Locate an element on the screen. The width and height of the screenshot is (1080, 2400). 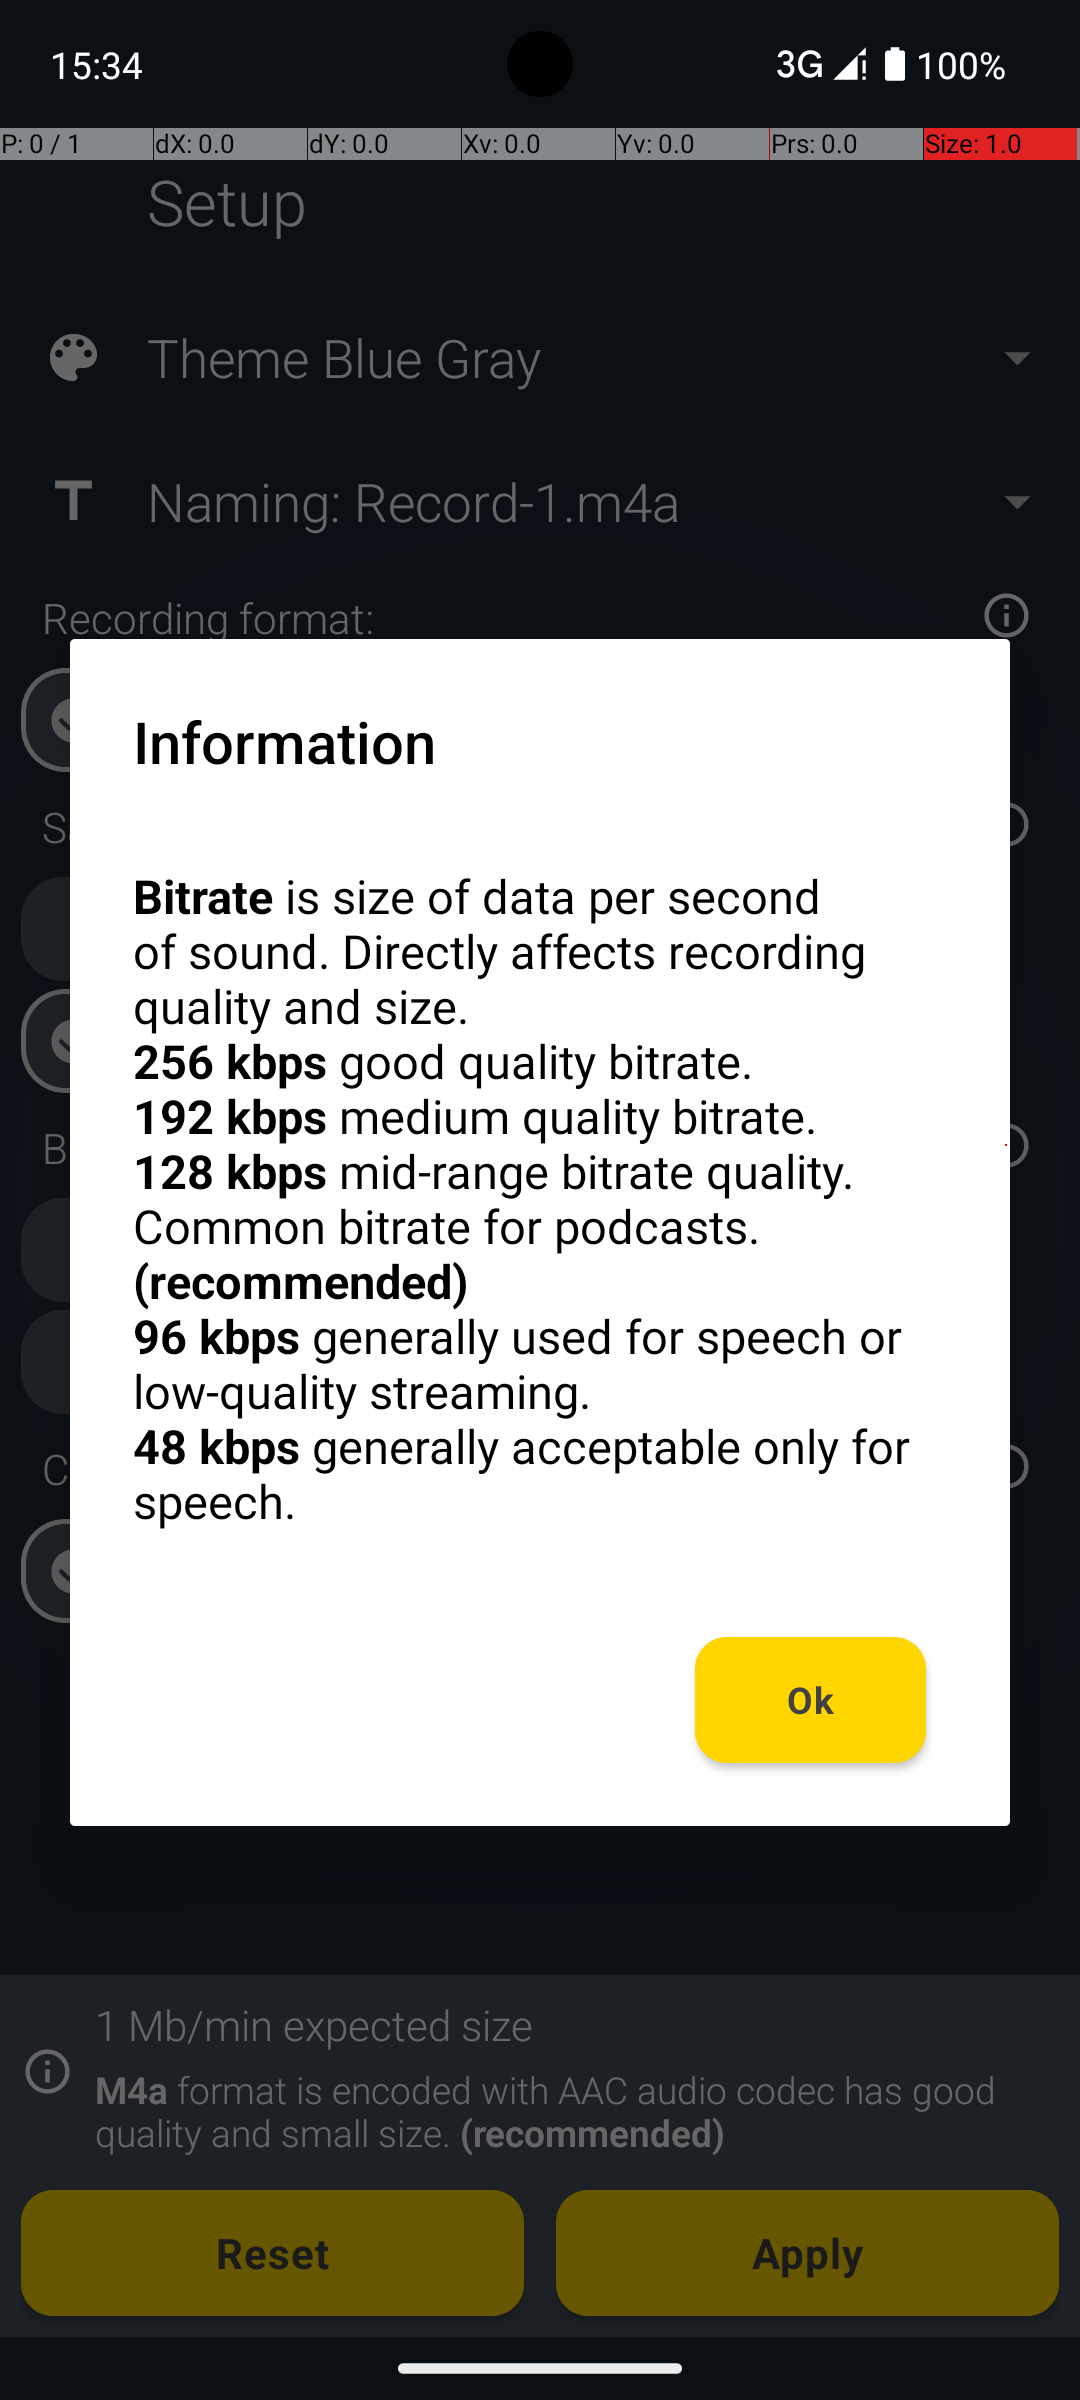
Bitrate is size of data per second of sound. Directly affects recording quality and size. 
256 kbps good quality bitrate. 
192 kbps medium quality bitrate. 
128 kbps mid-range bitrate quality. Common bitrate for podcasts. (recommended) 
96 kbps generally used for speech or low-quality streaming. 
48 kbps generally acceptable only for speech.  is located at coordinates (540, 1198).